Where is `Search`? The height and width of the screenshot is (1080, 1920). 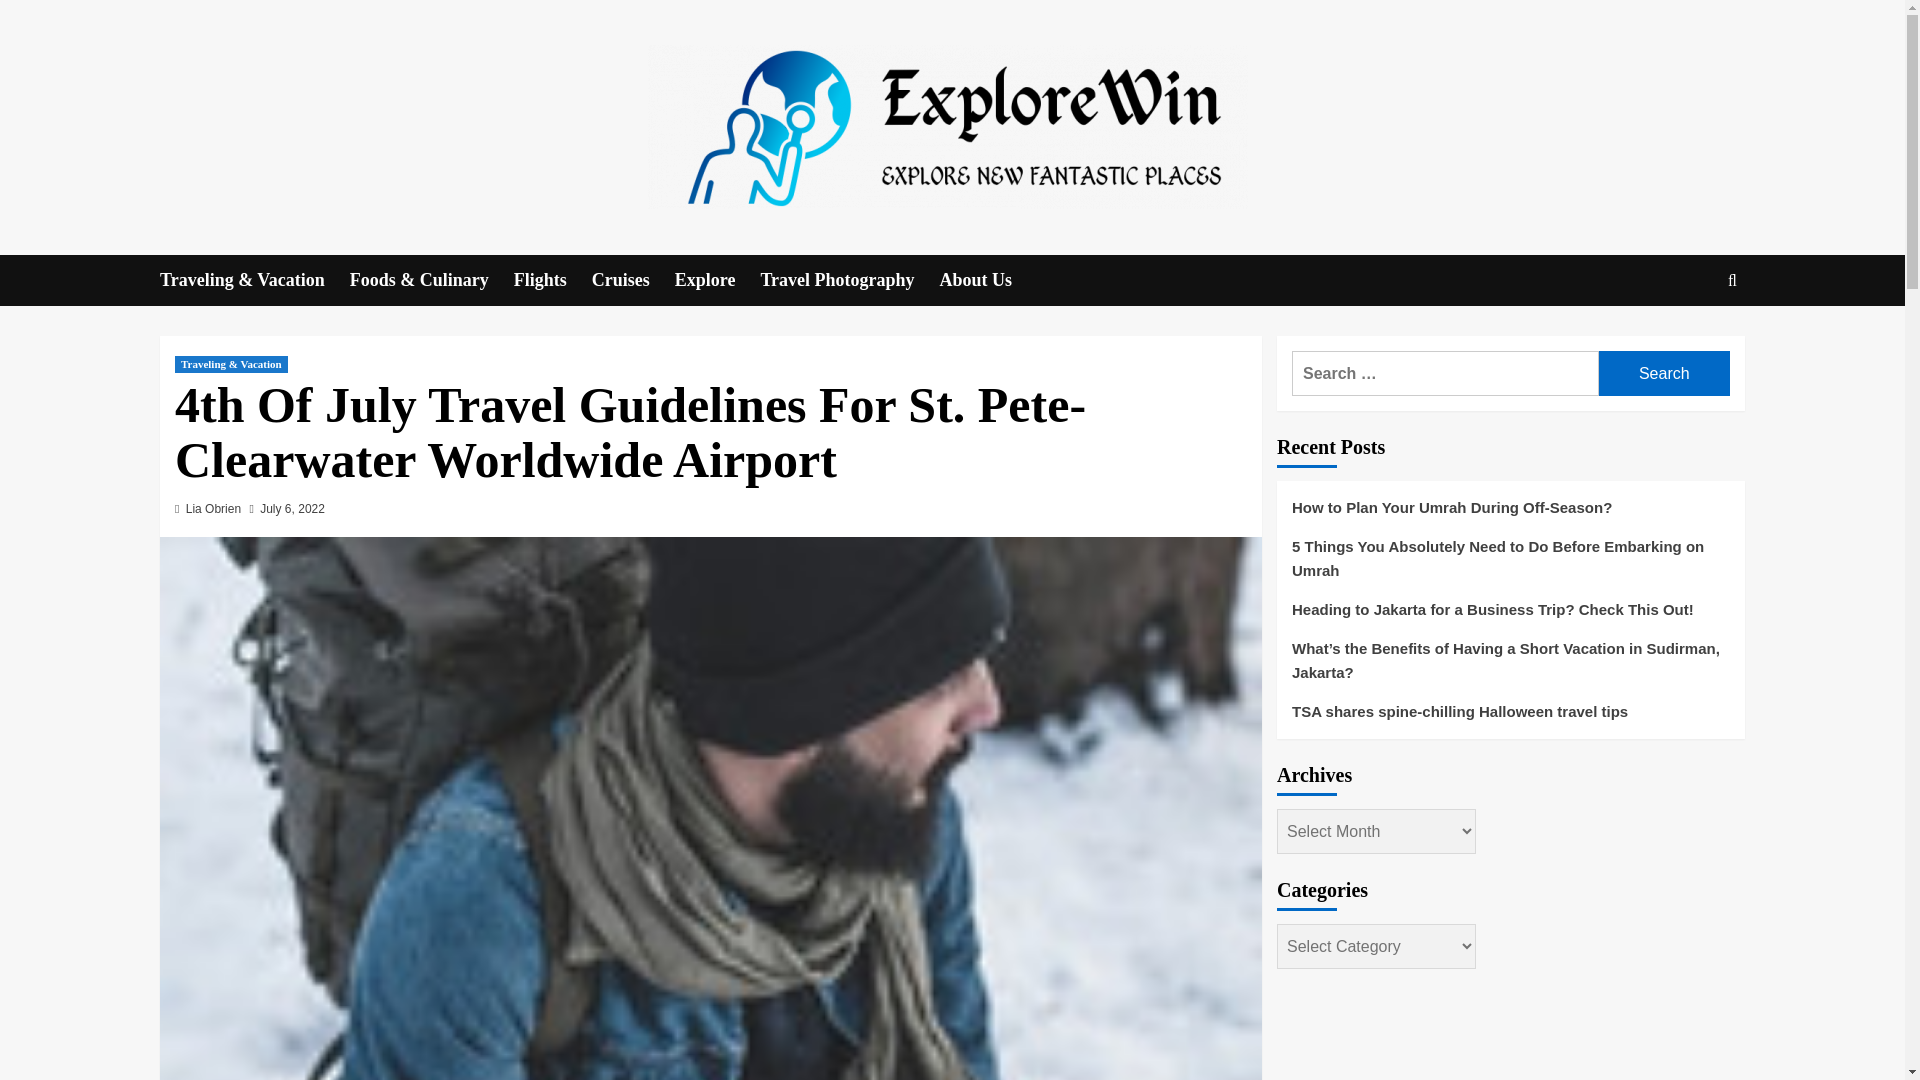
Search is located at coordinates (1686, 342).